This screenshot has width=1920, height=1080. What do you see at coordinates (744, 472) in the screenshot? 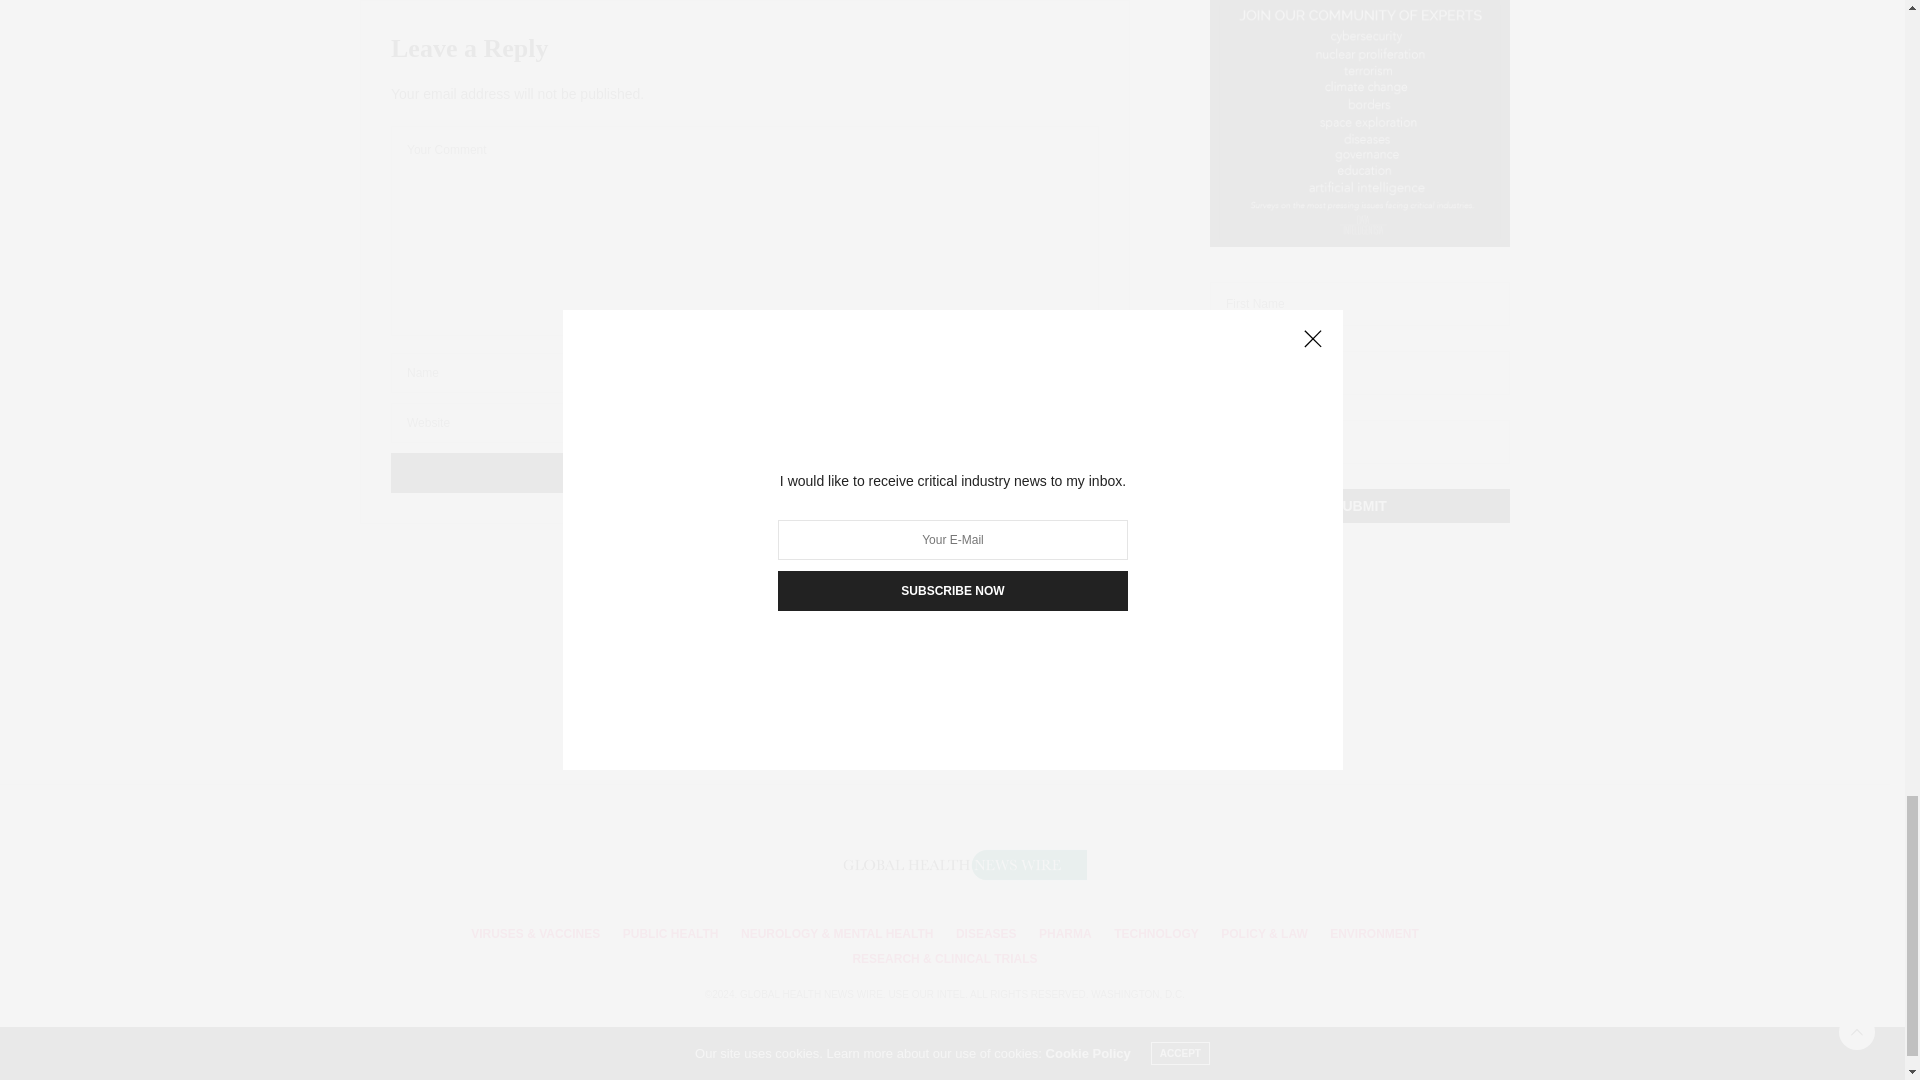
I see `Submit Comment` at bounding box center [744, 472].